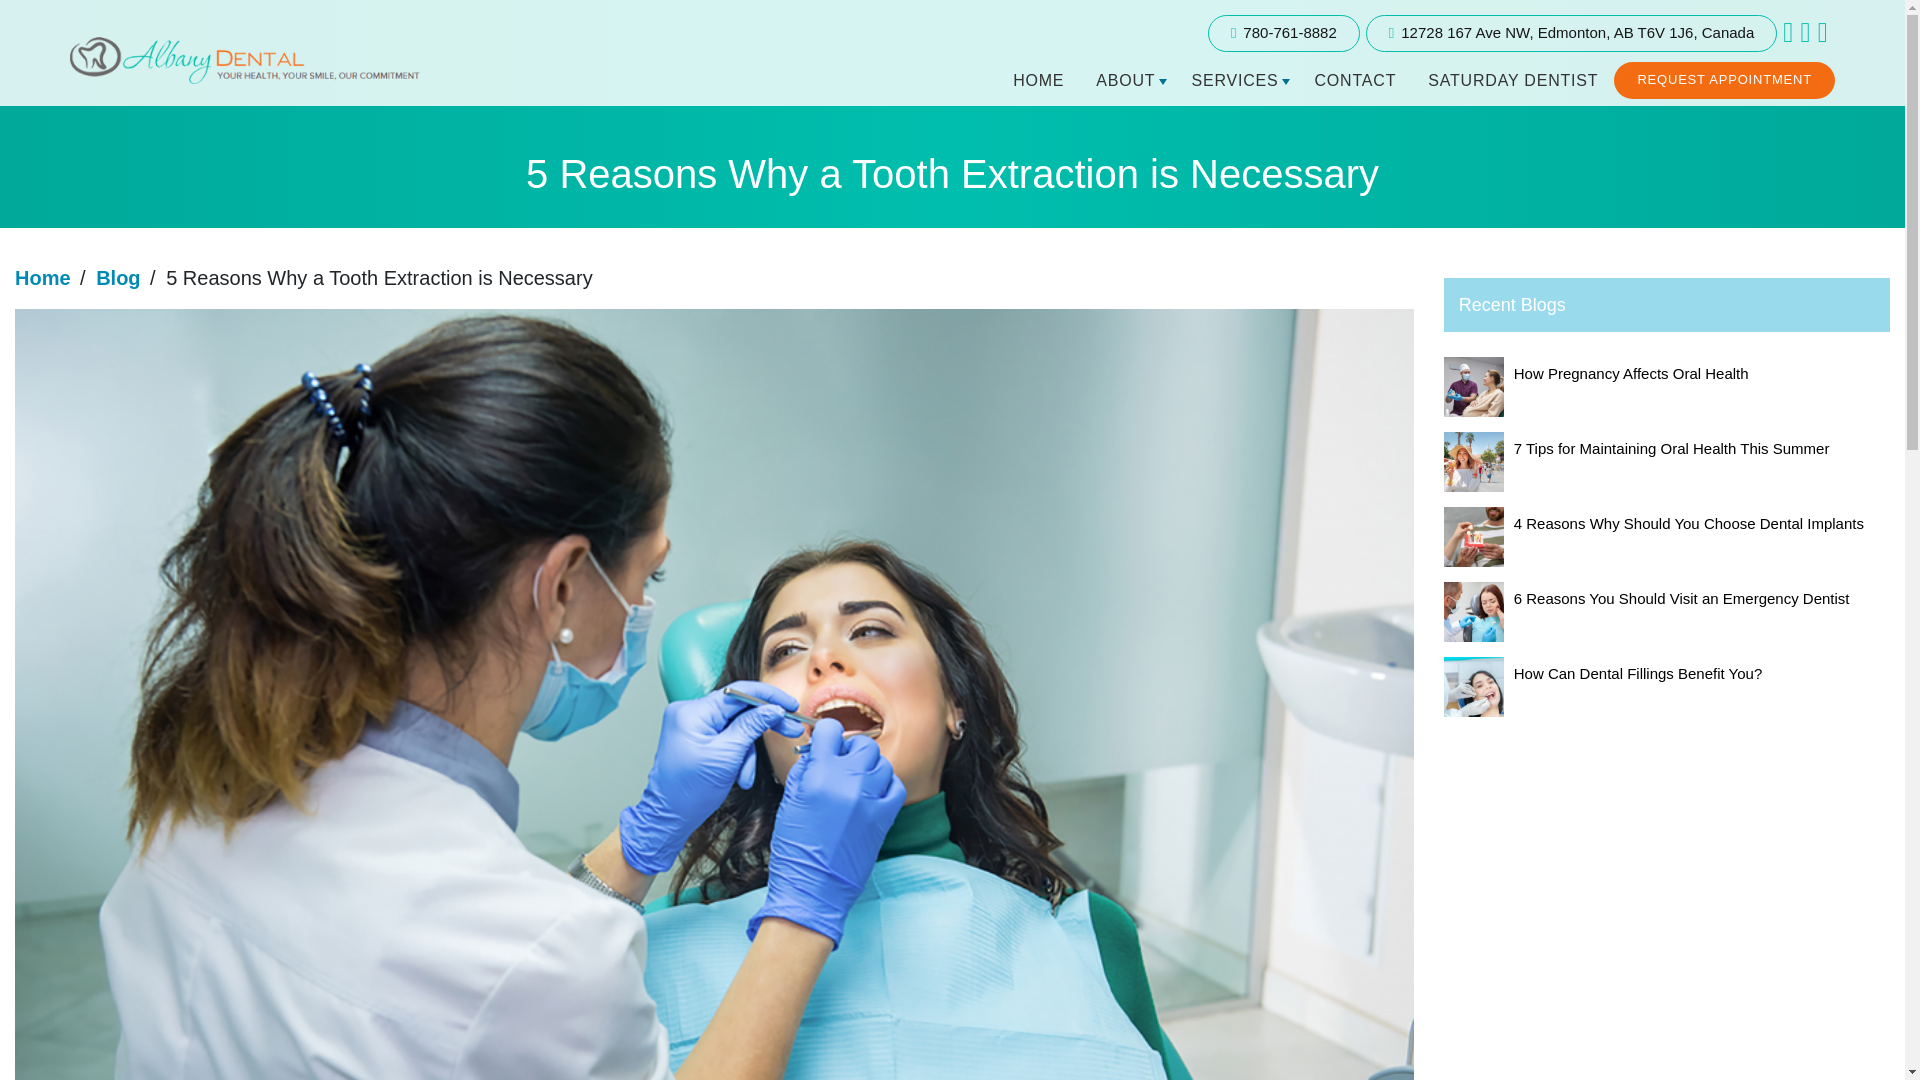 This screenshot has width=1920, height=1080. Describe the element at coordinates (1038, 83) in the screenshot. I see `Home` at that location.